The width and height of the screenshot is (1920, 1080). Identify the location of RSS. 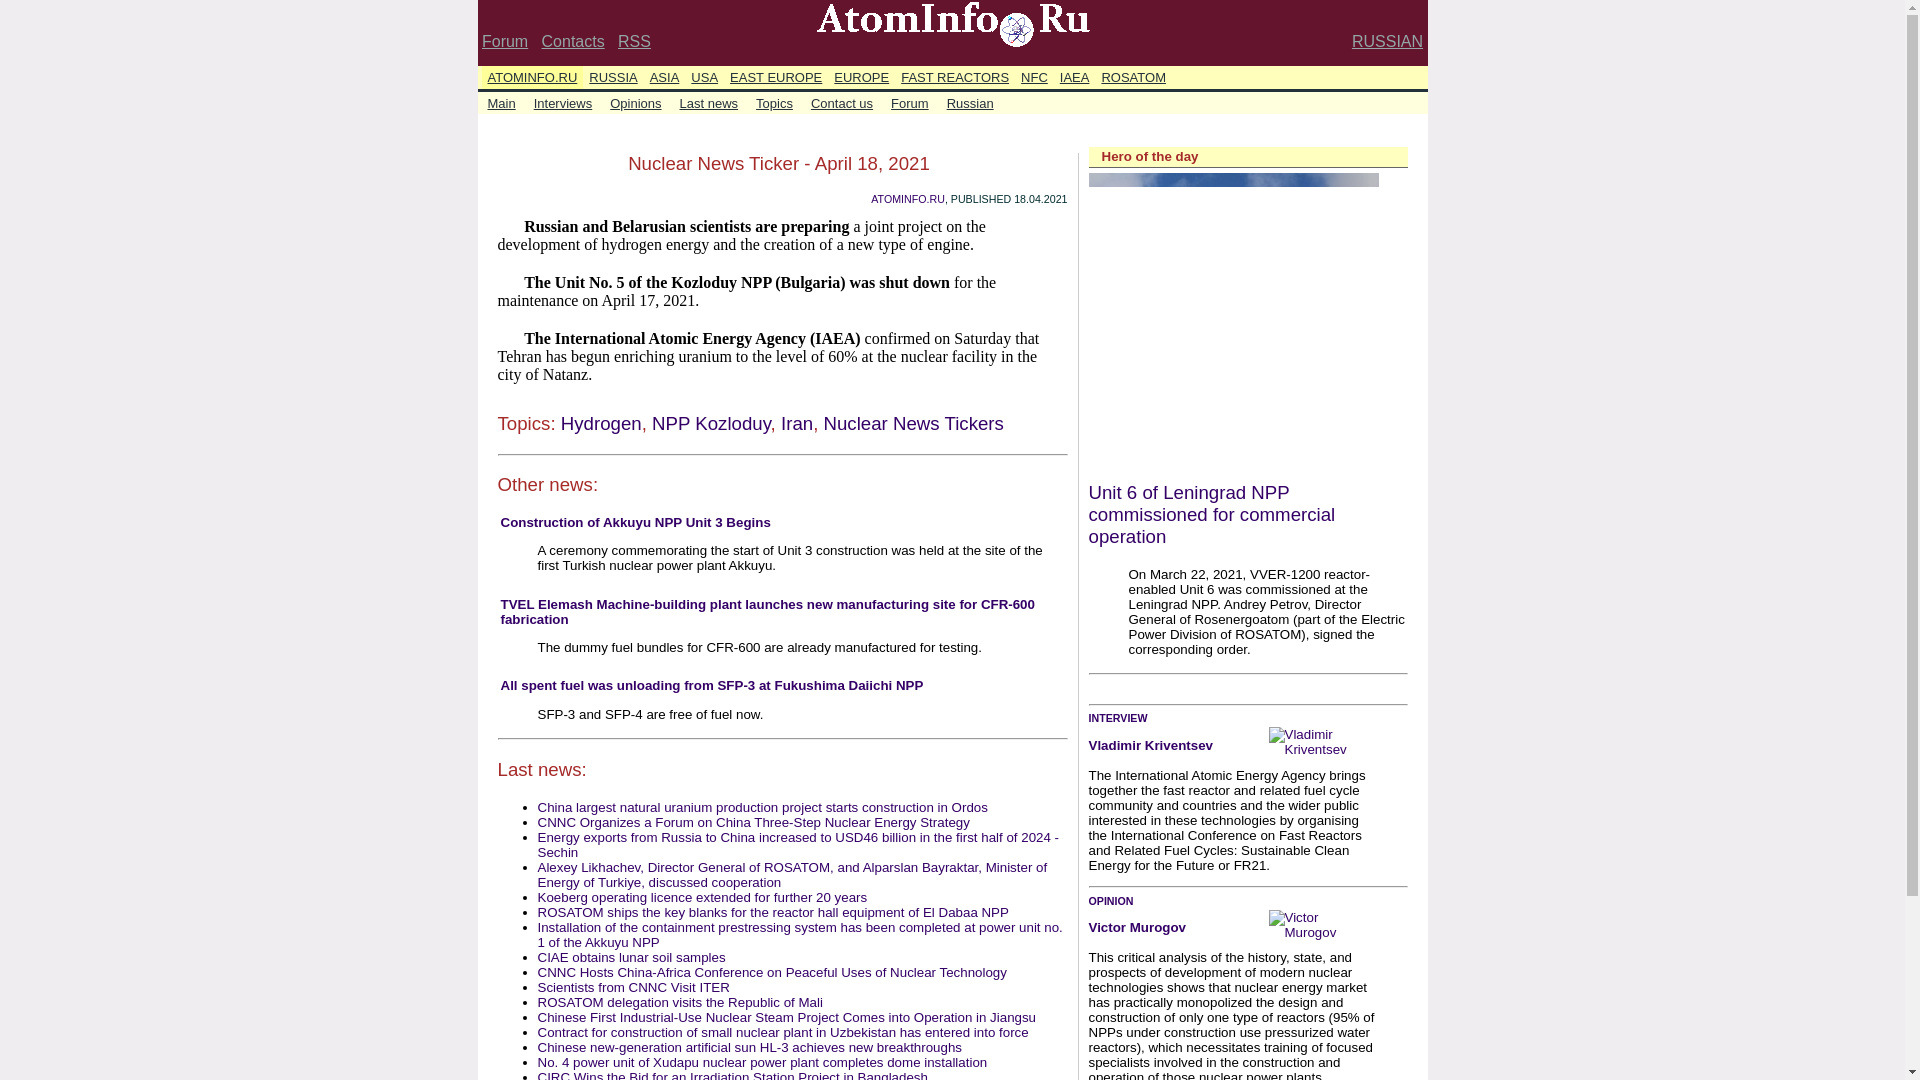
(634, 41).